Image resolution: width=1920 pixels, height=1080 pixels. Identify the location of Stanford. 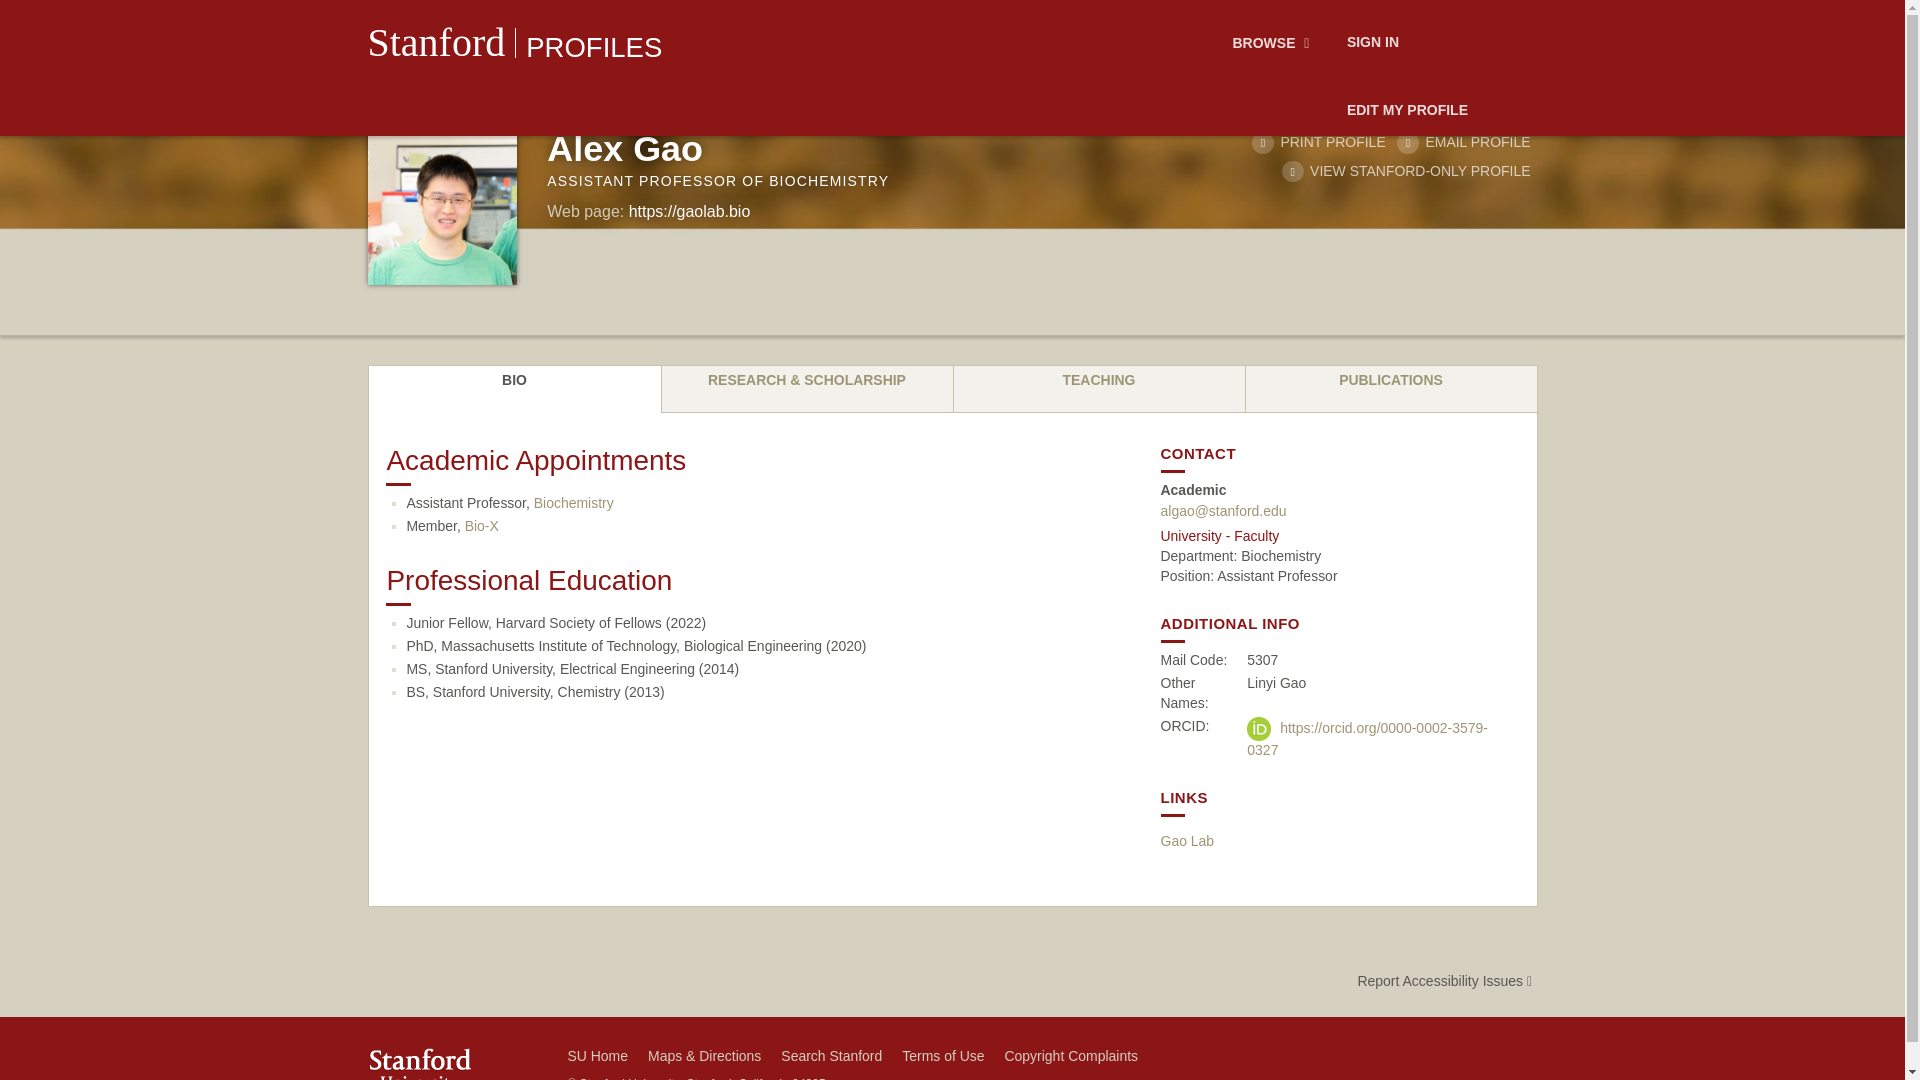
(437, 42).